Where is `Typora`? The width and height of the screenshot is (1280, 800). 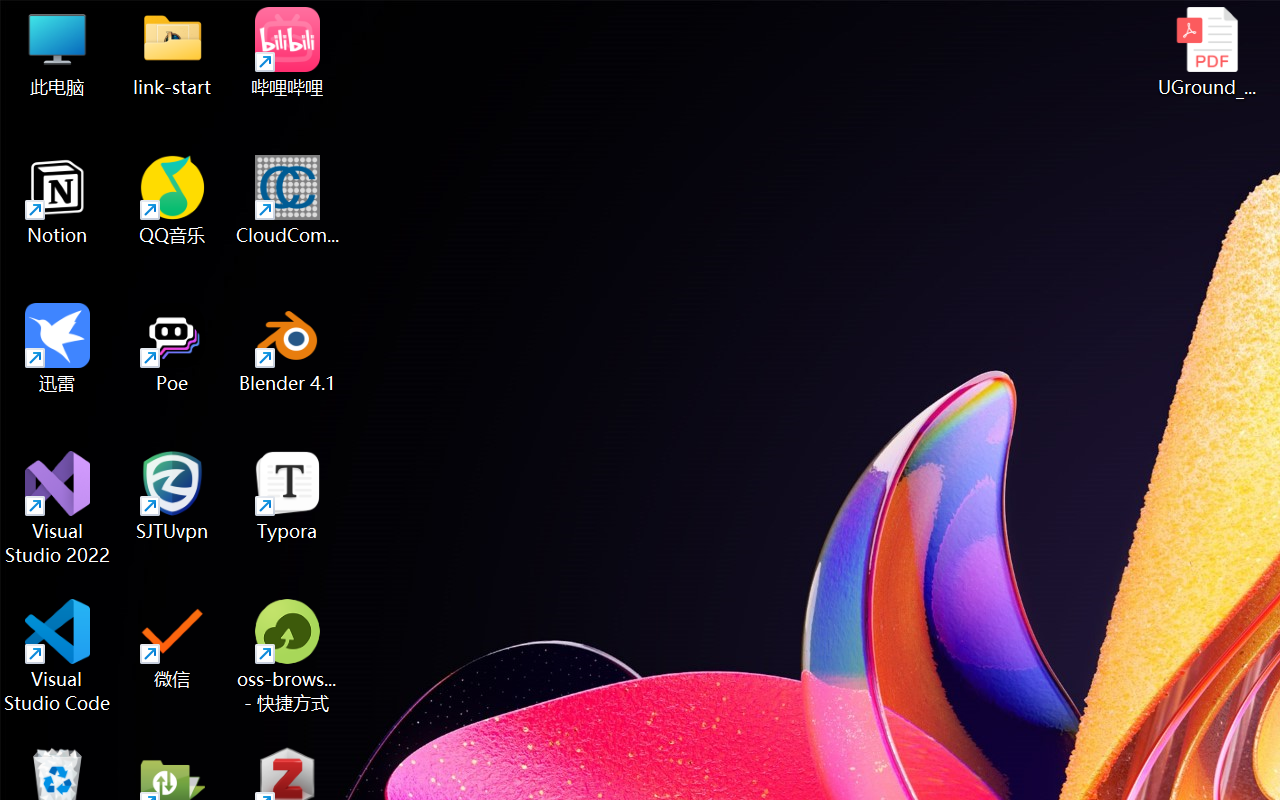
Typora is located at coordinates (288, 496).